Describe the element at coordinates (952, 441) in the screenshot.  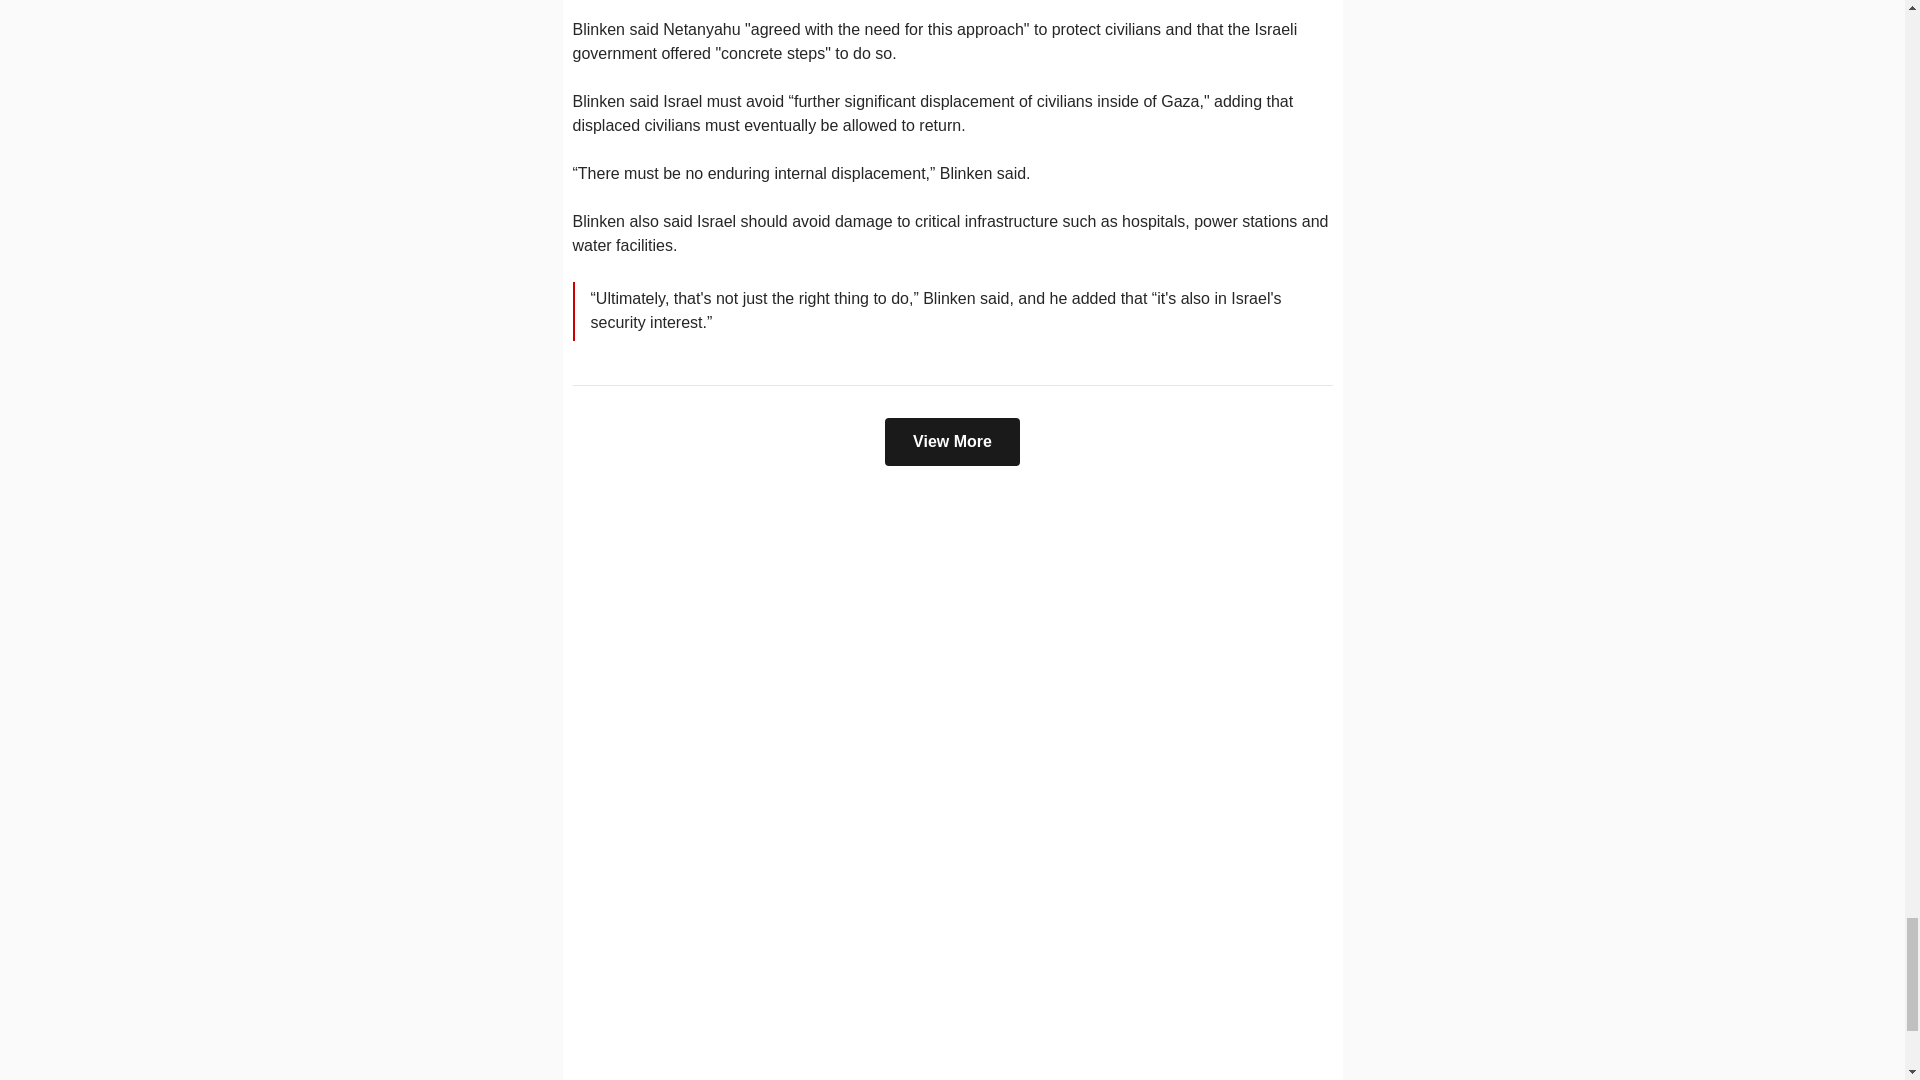
I see `View More` at that location.